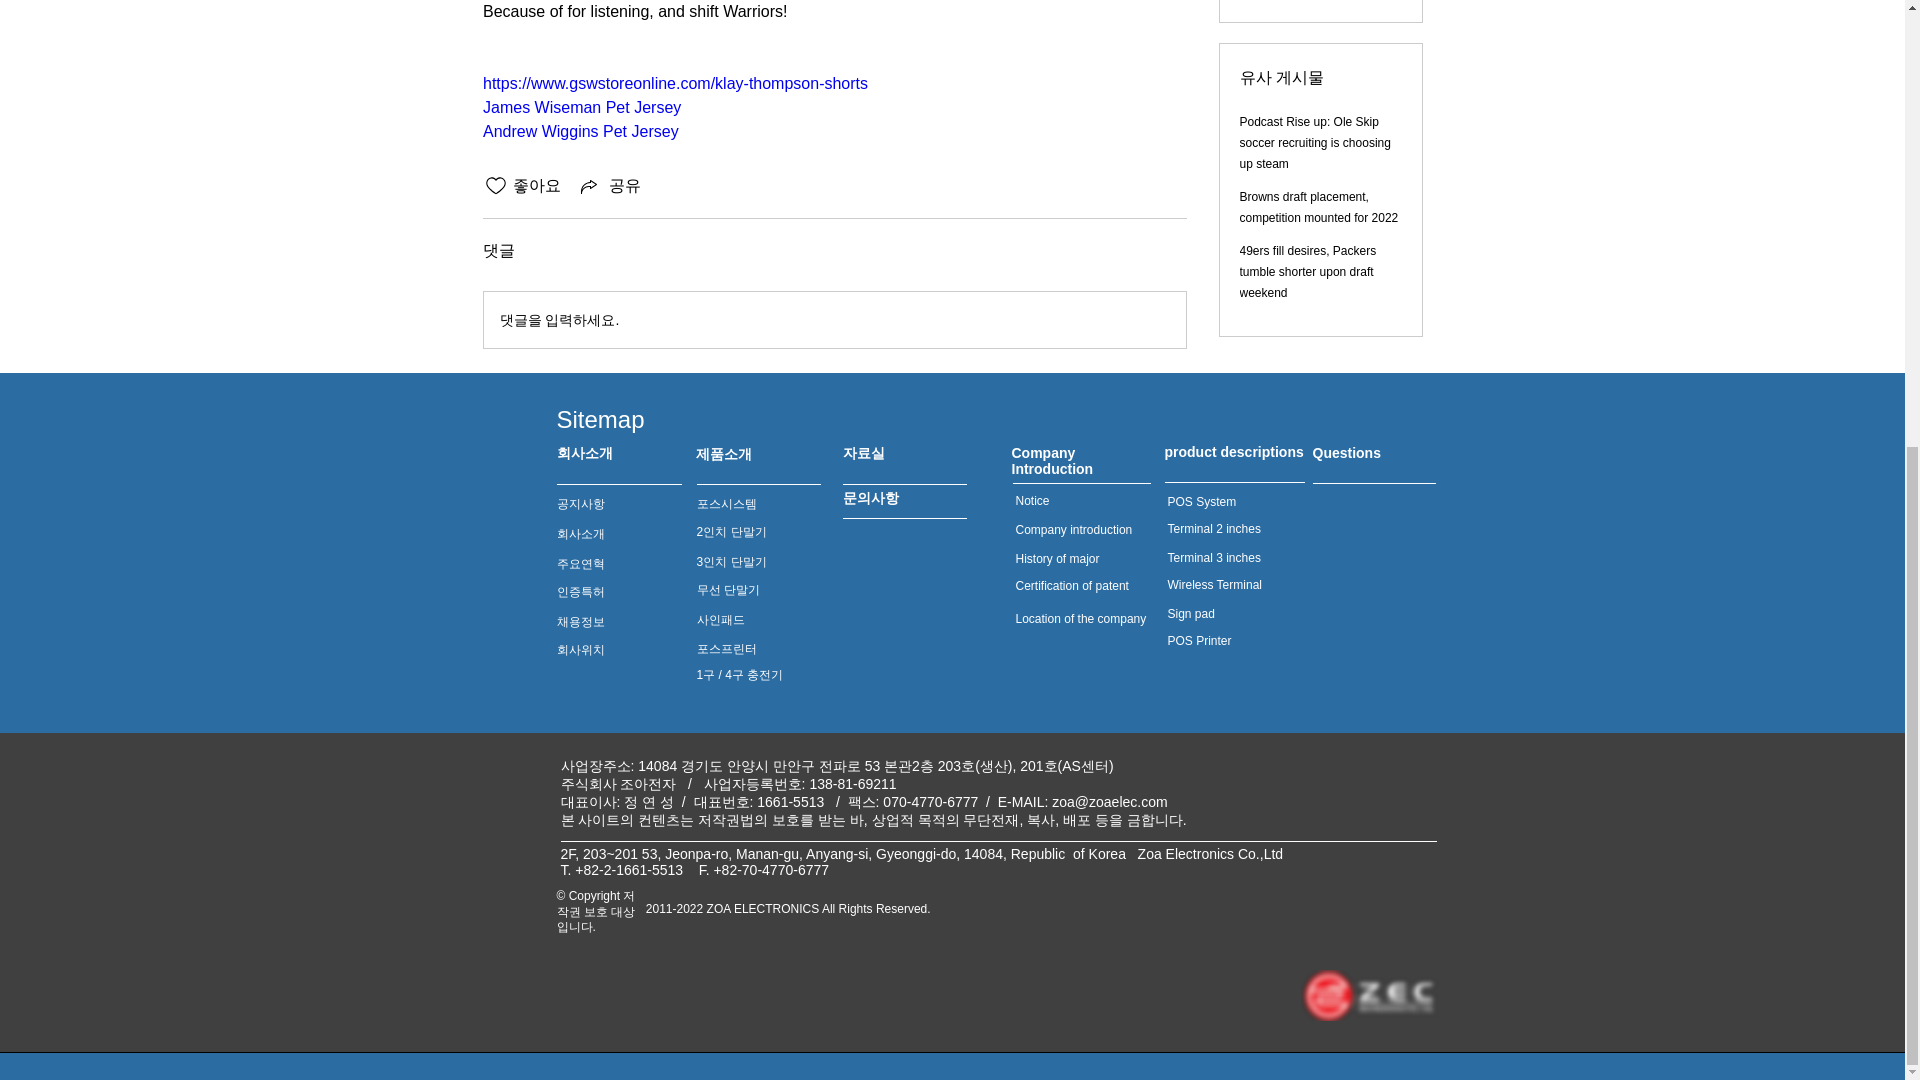 The width and height of the screenshot is (1920, 1080). Describe the element at coordinates (580, 107) in the screenshot. I see `James Wiseman Pet Jersey` at that location.